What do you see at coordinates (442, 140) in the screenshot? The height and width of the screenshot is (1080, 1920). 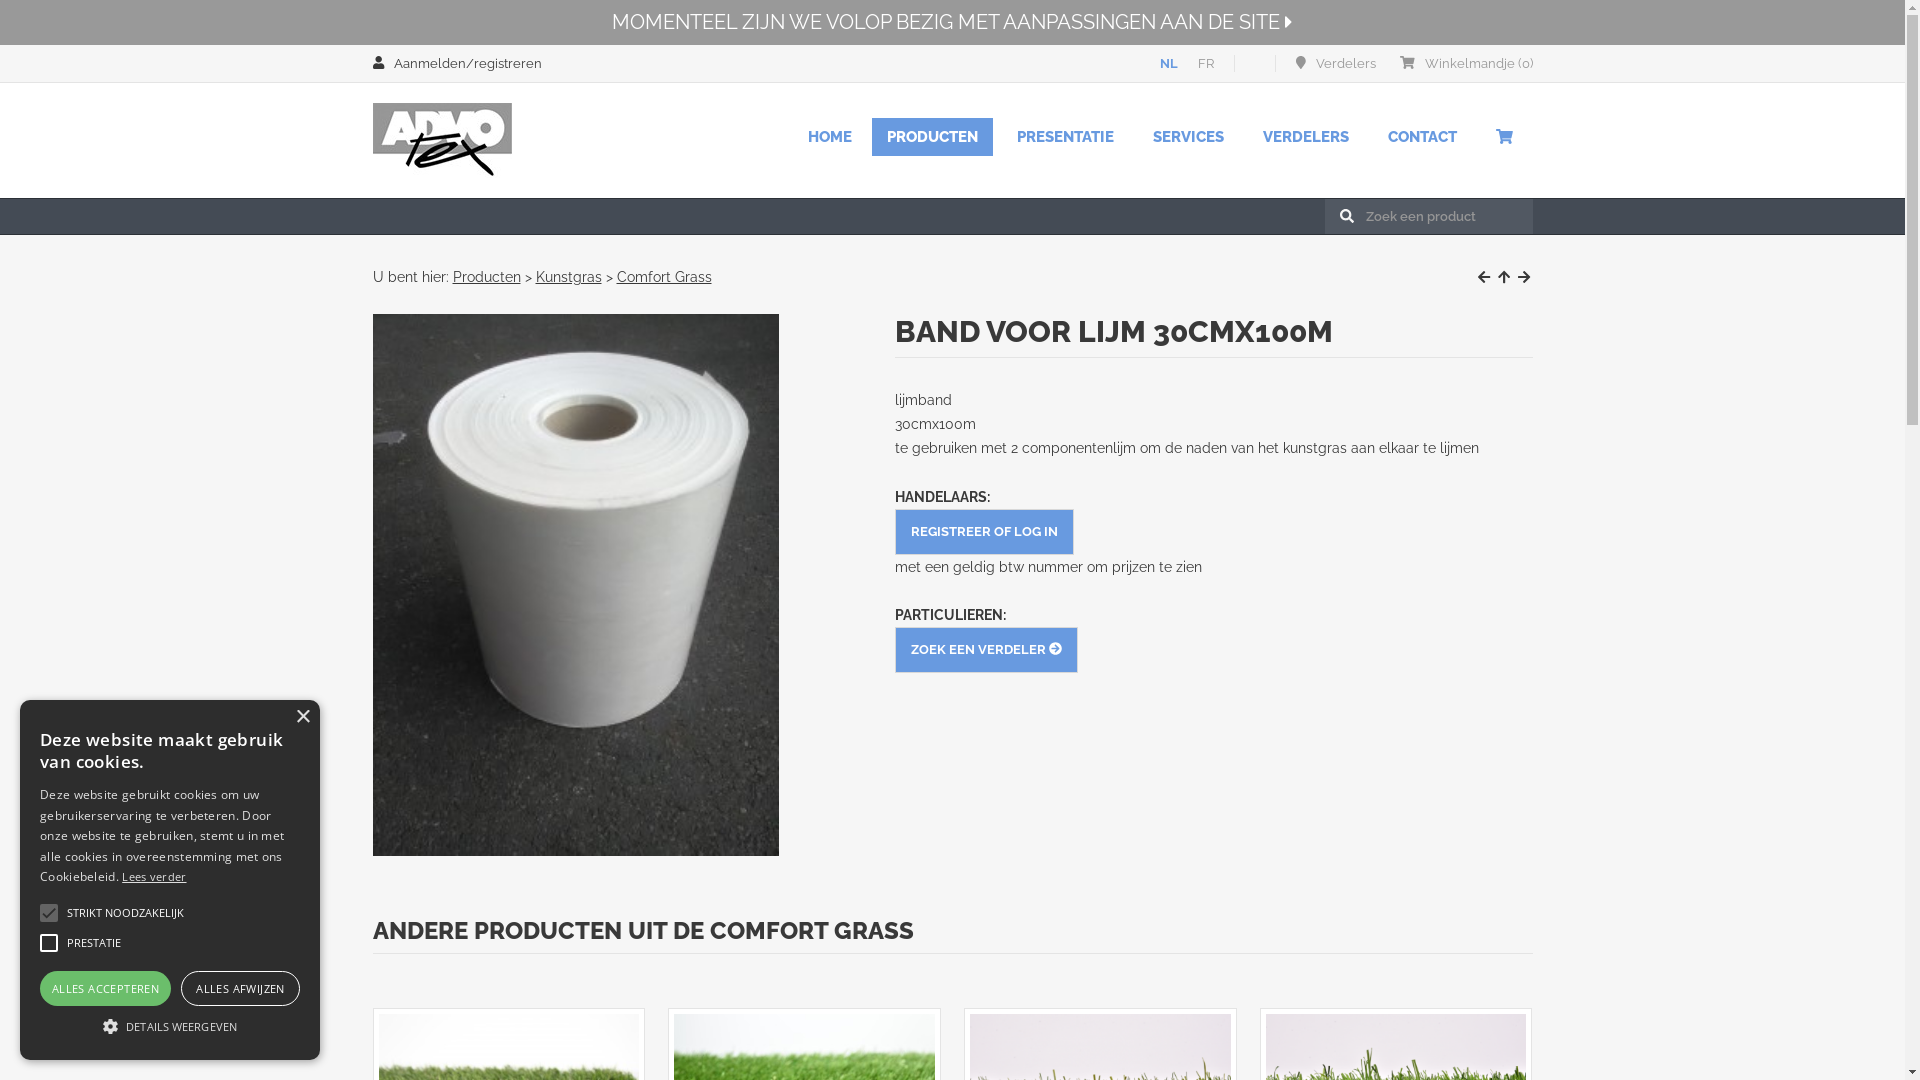 I see `Advotex bv` at bounding box center [442, 140].